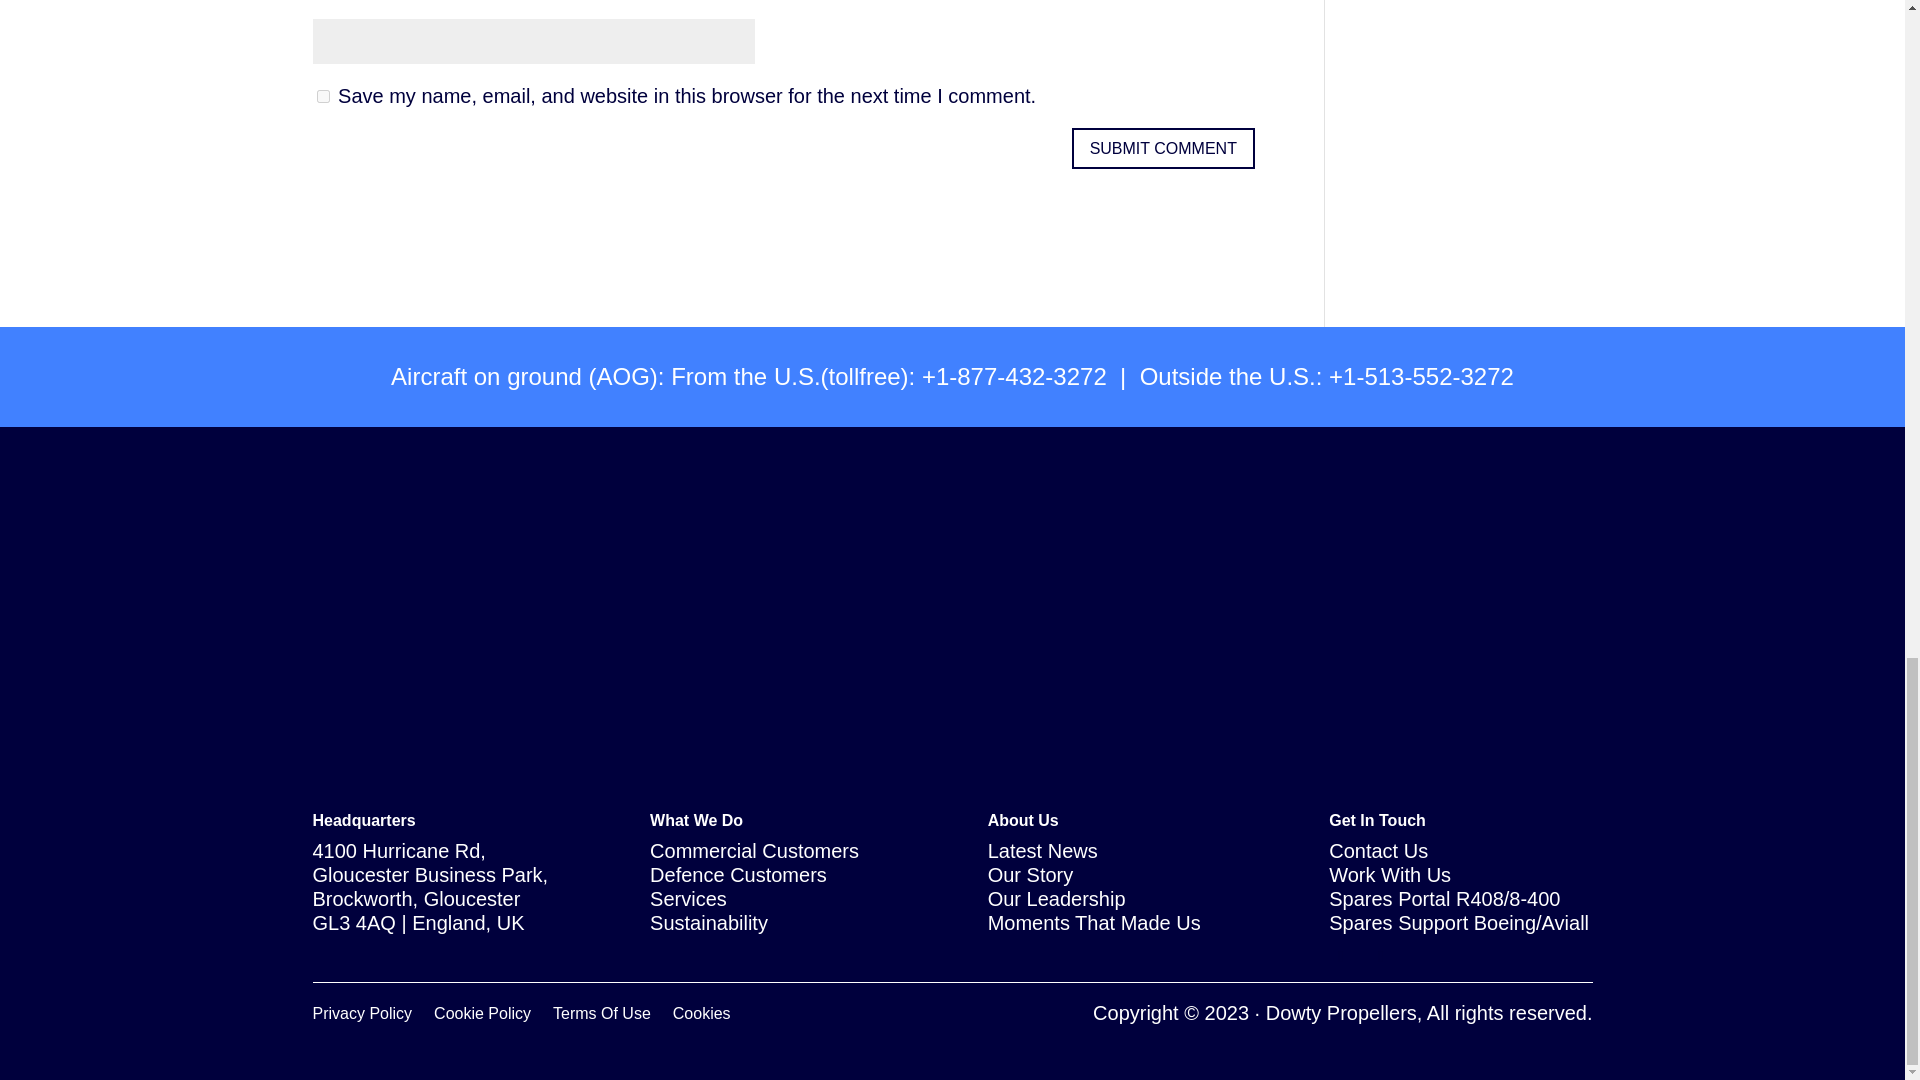 Image resolution: width=1920 pixels, height=1080 pixels. Describe the element at coordinates (1094, 922) in the screenshot. I see `Moments That Made Us` at that location.